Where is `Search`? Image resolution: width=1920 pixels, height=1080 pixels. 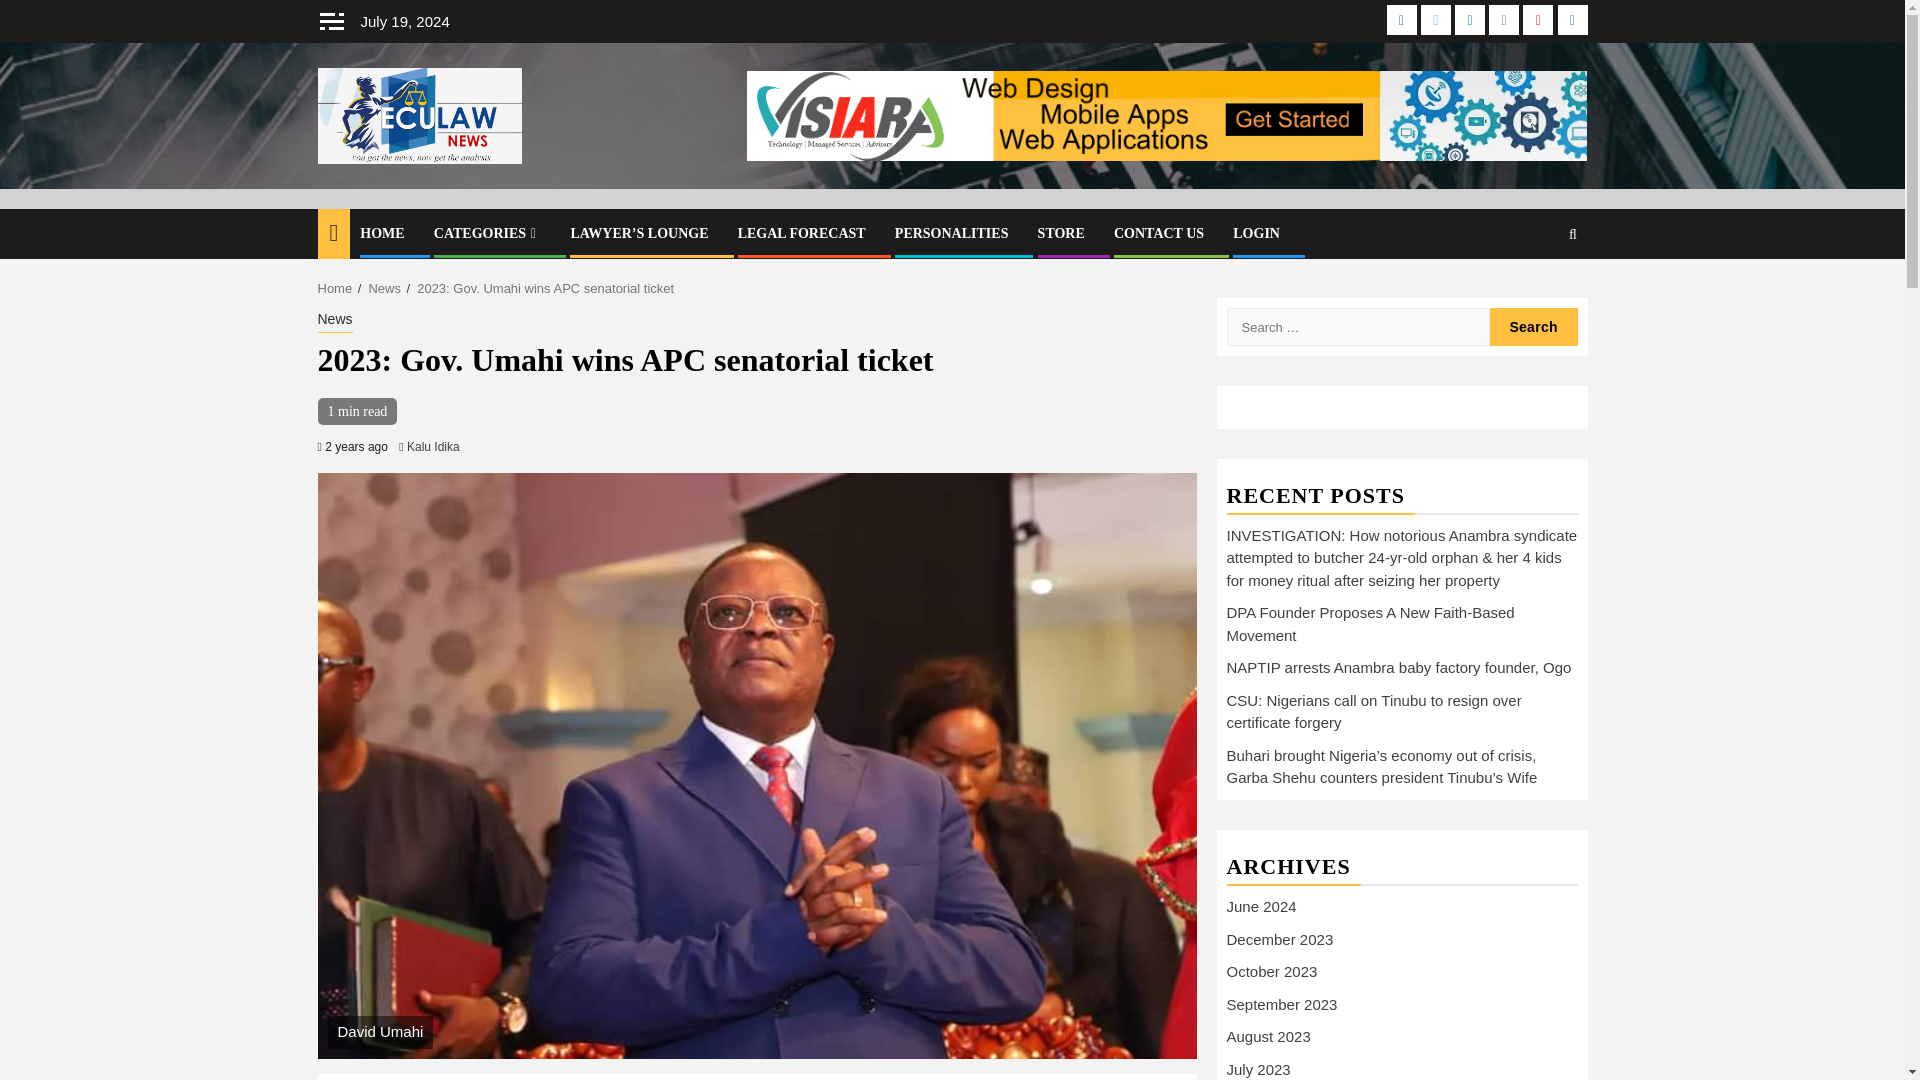 Search is located at coordinates (1572, 233).